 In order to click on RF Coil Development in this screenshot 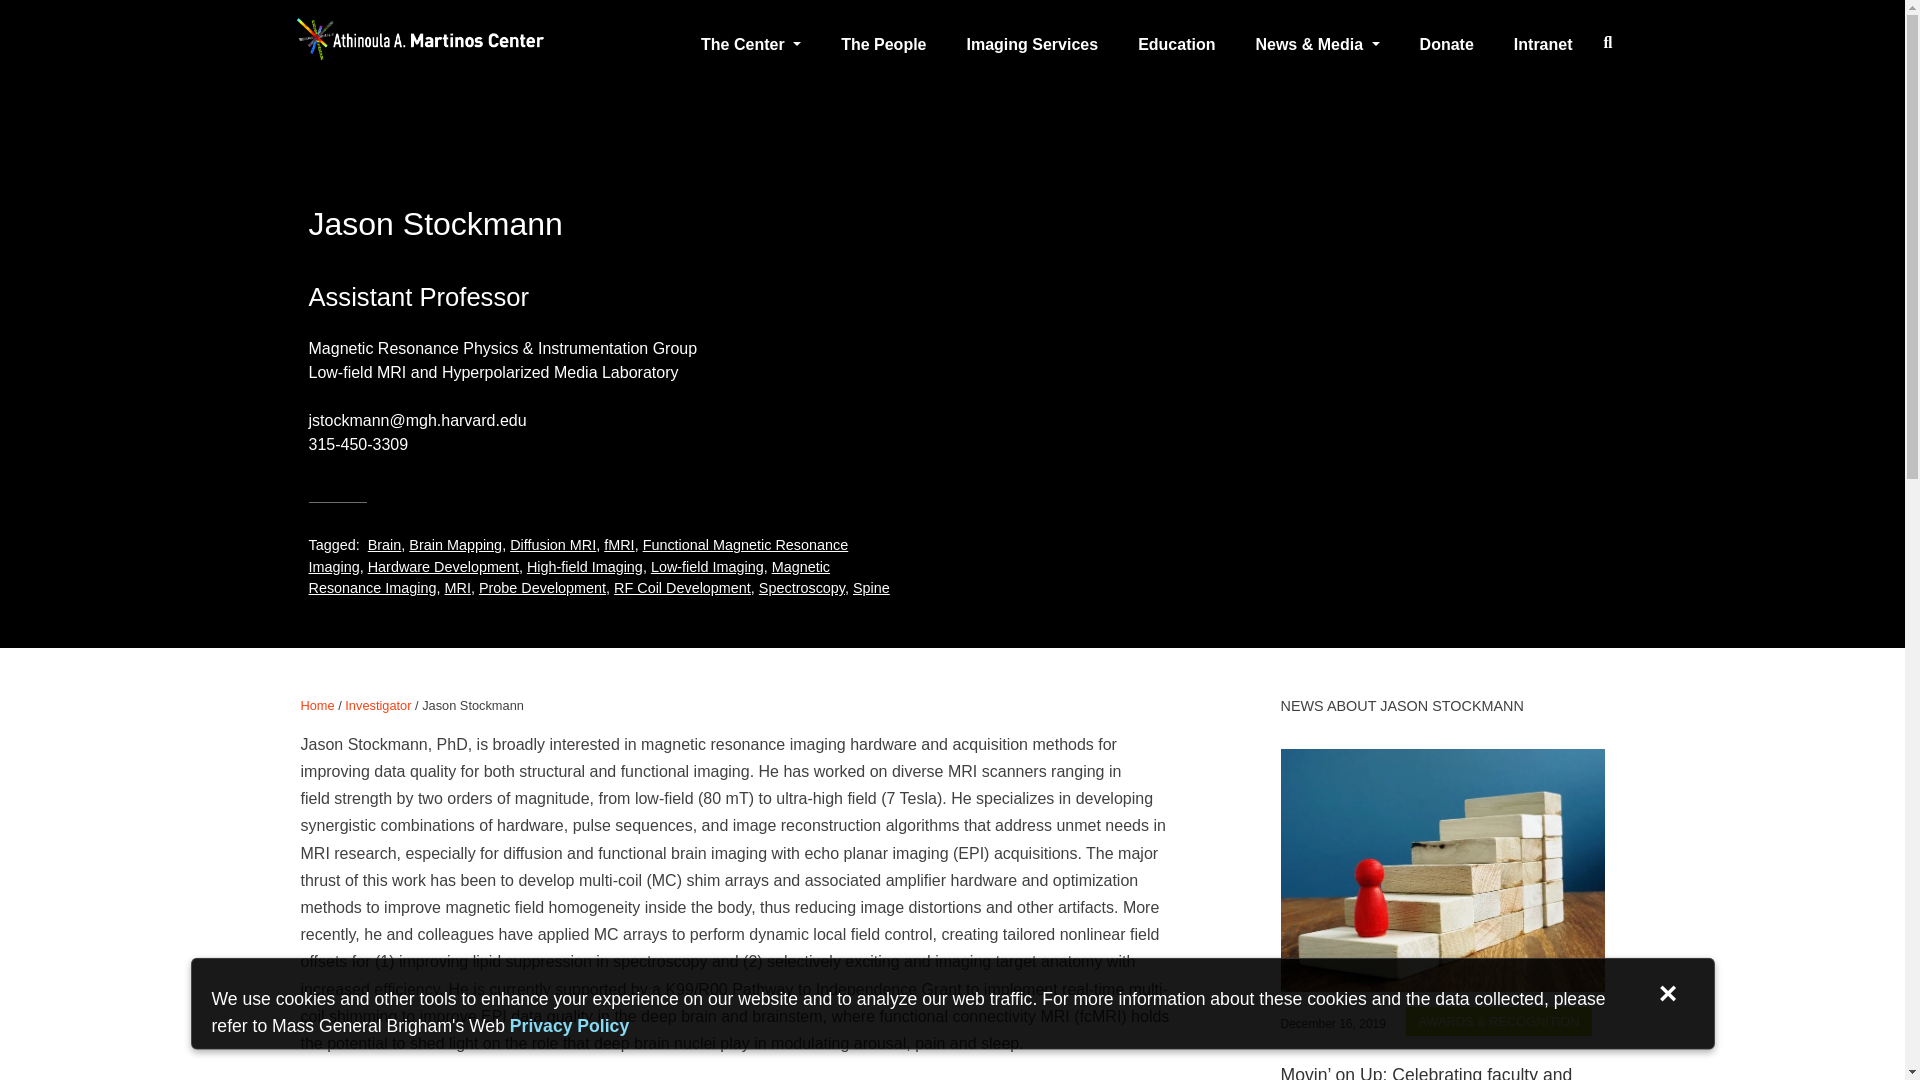, I will do `click(682, 588)`.